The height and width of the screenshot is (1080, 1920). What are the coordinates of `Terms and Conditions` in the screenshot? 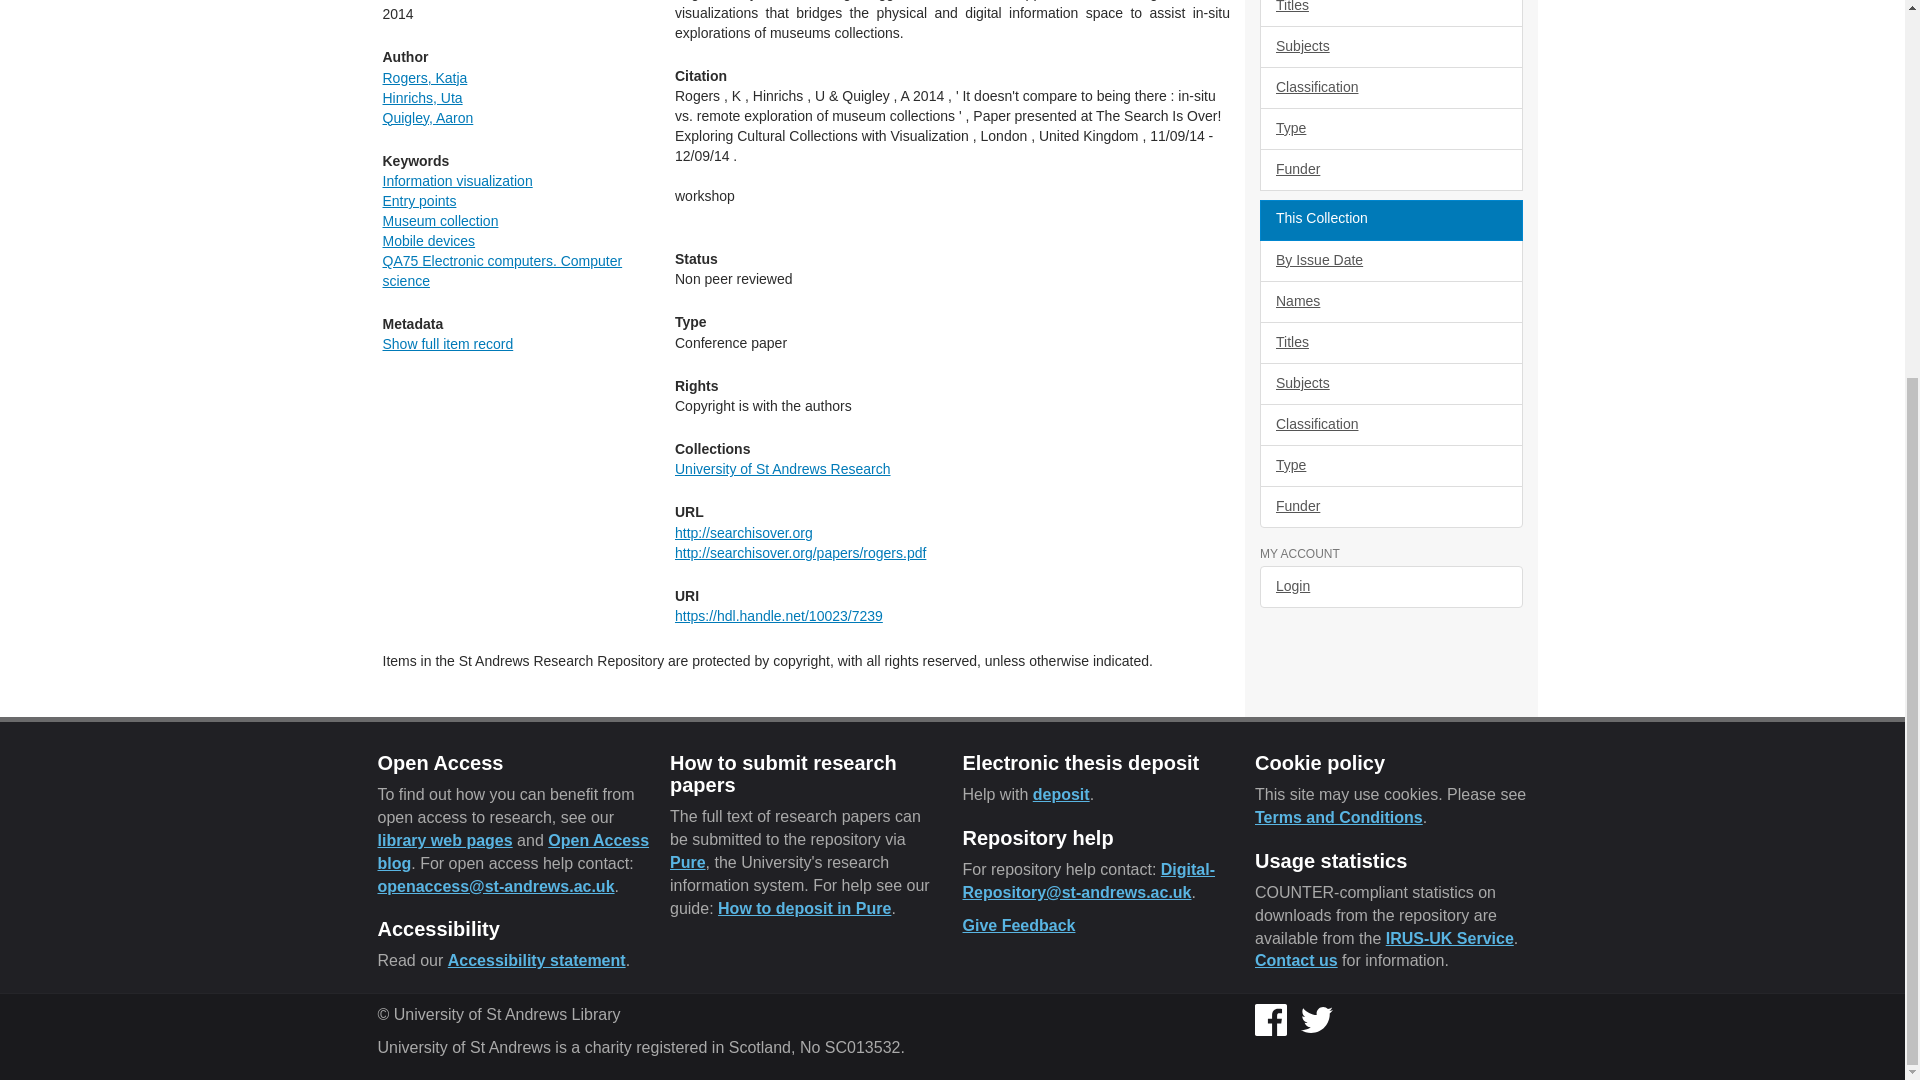 It's located at (1338, 817).